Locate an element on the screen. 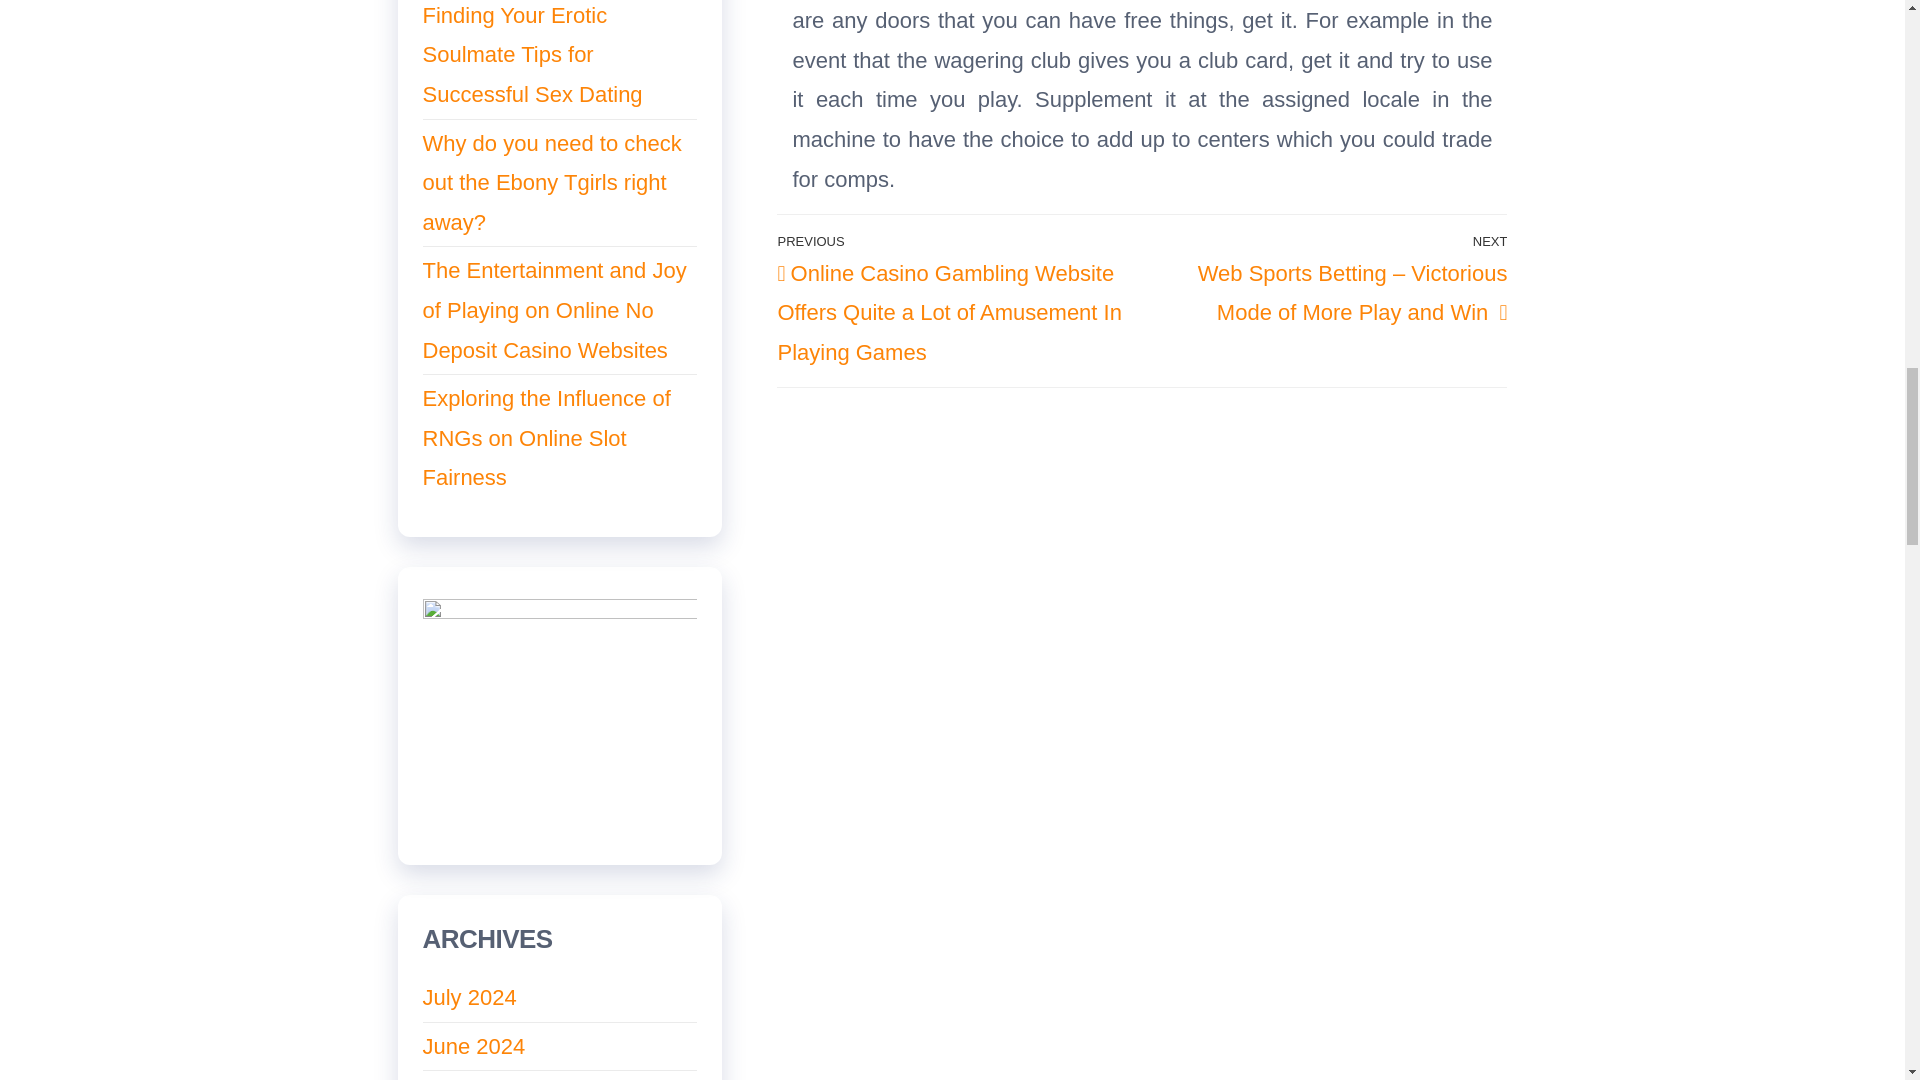 The image size is (1920, 1080). June 2024 is located at coordinates (473, 1046).